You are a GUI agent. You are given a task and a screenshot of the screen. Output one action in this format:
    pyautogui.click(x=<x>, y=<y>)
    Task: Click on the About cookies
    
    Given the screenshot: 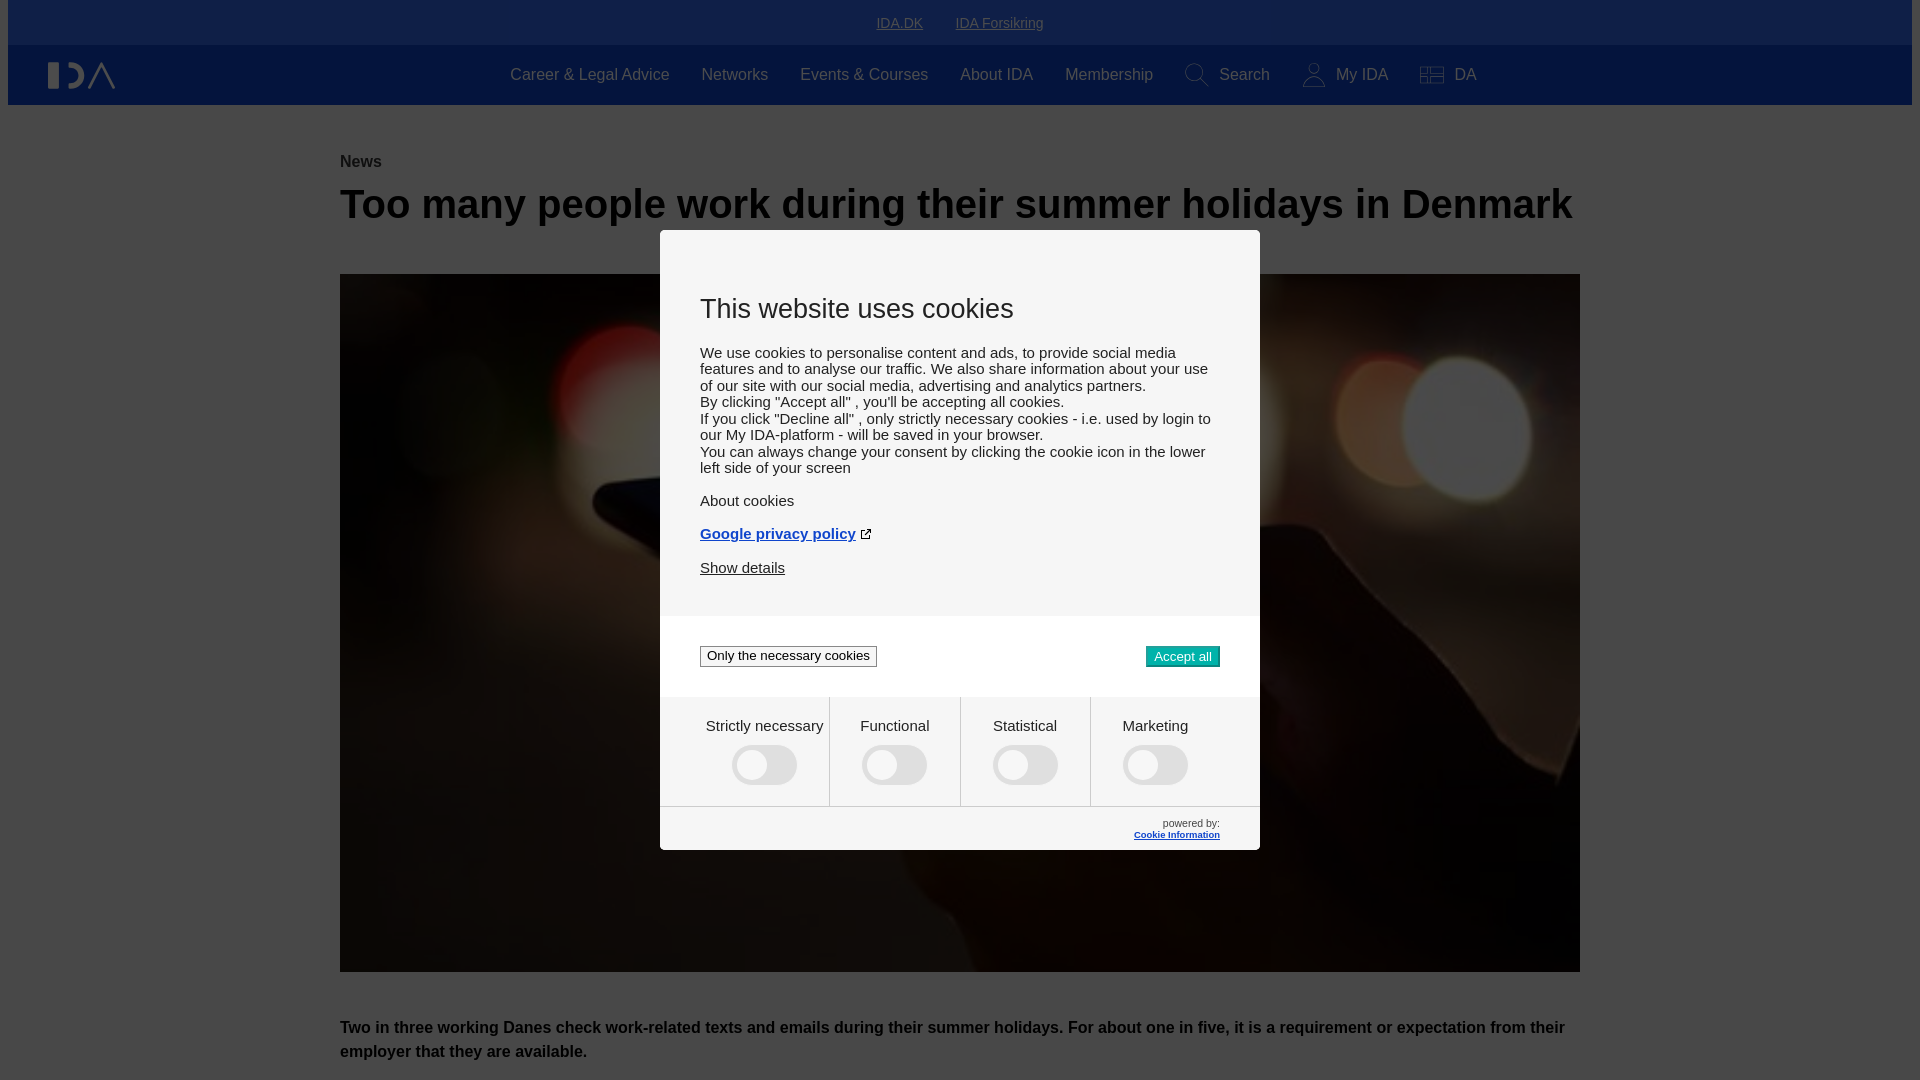 What is the action you would take?
    pyautogui.click(x=960, y=492)
    